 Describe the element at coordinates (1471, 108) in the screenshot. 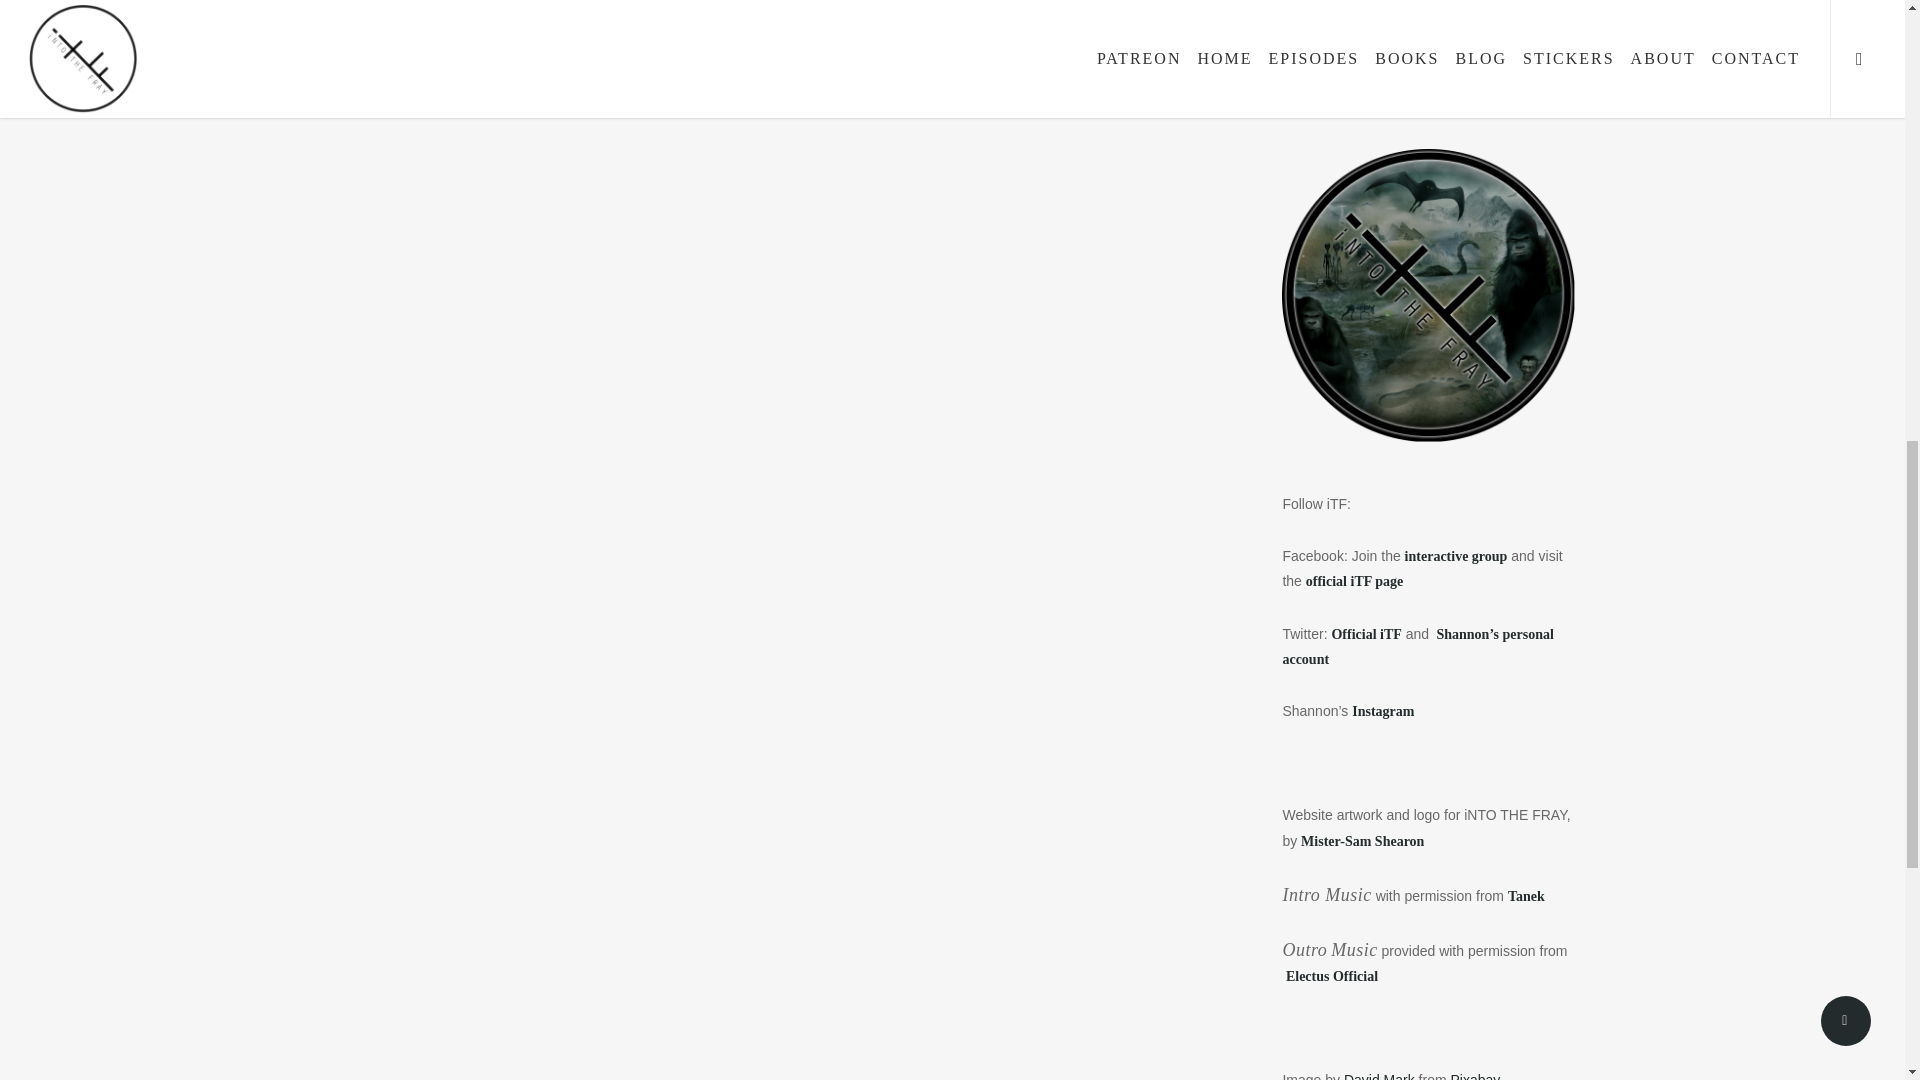

I see `HERE` at that location.